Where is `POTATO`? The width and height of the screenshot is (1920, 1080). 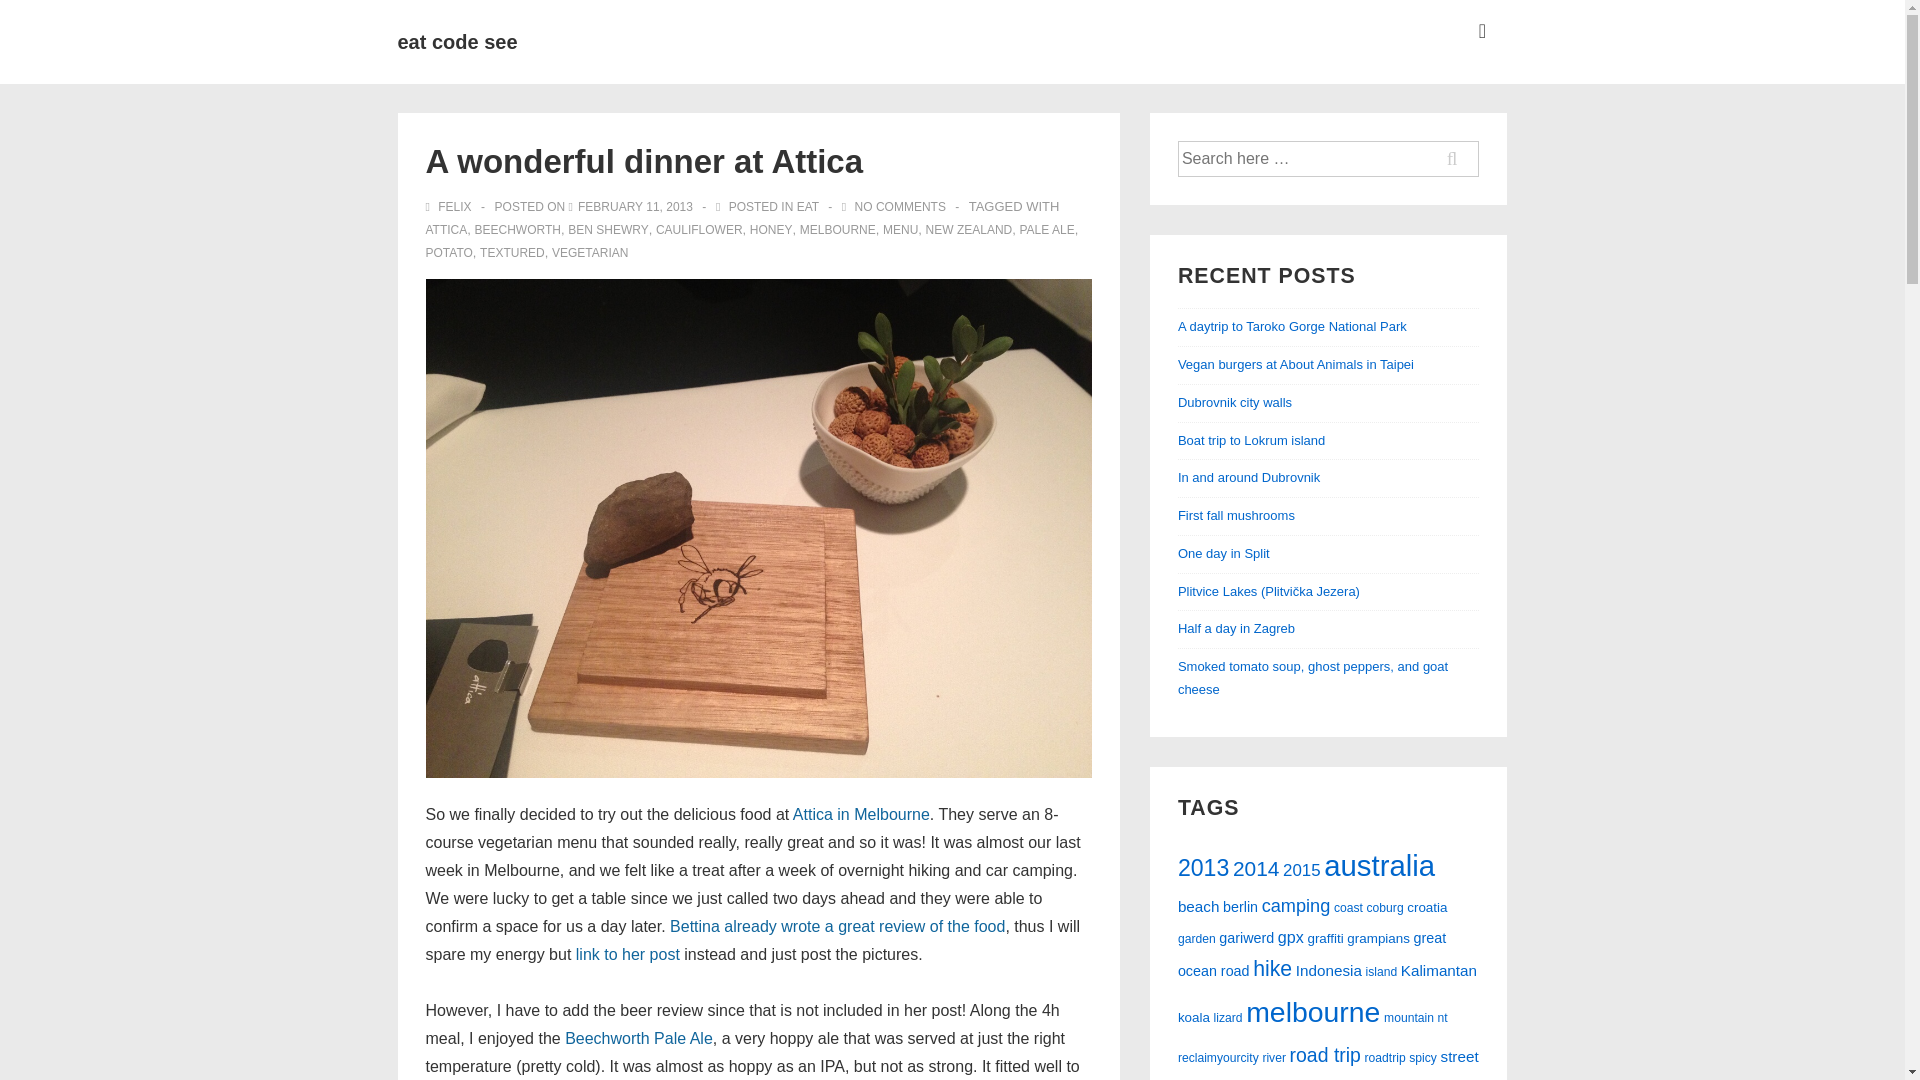
POTATO is located at coordinates (449, 253).